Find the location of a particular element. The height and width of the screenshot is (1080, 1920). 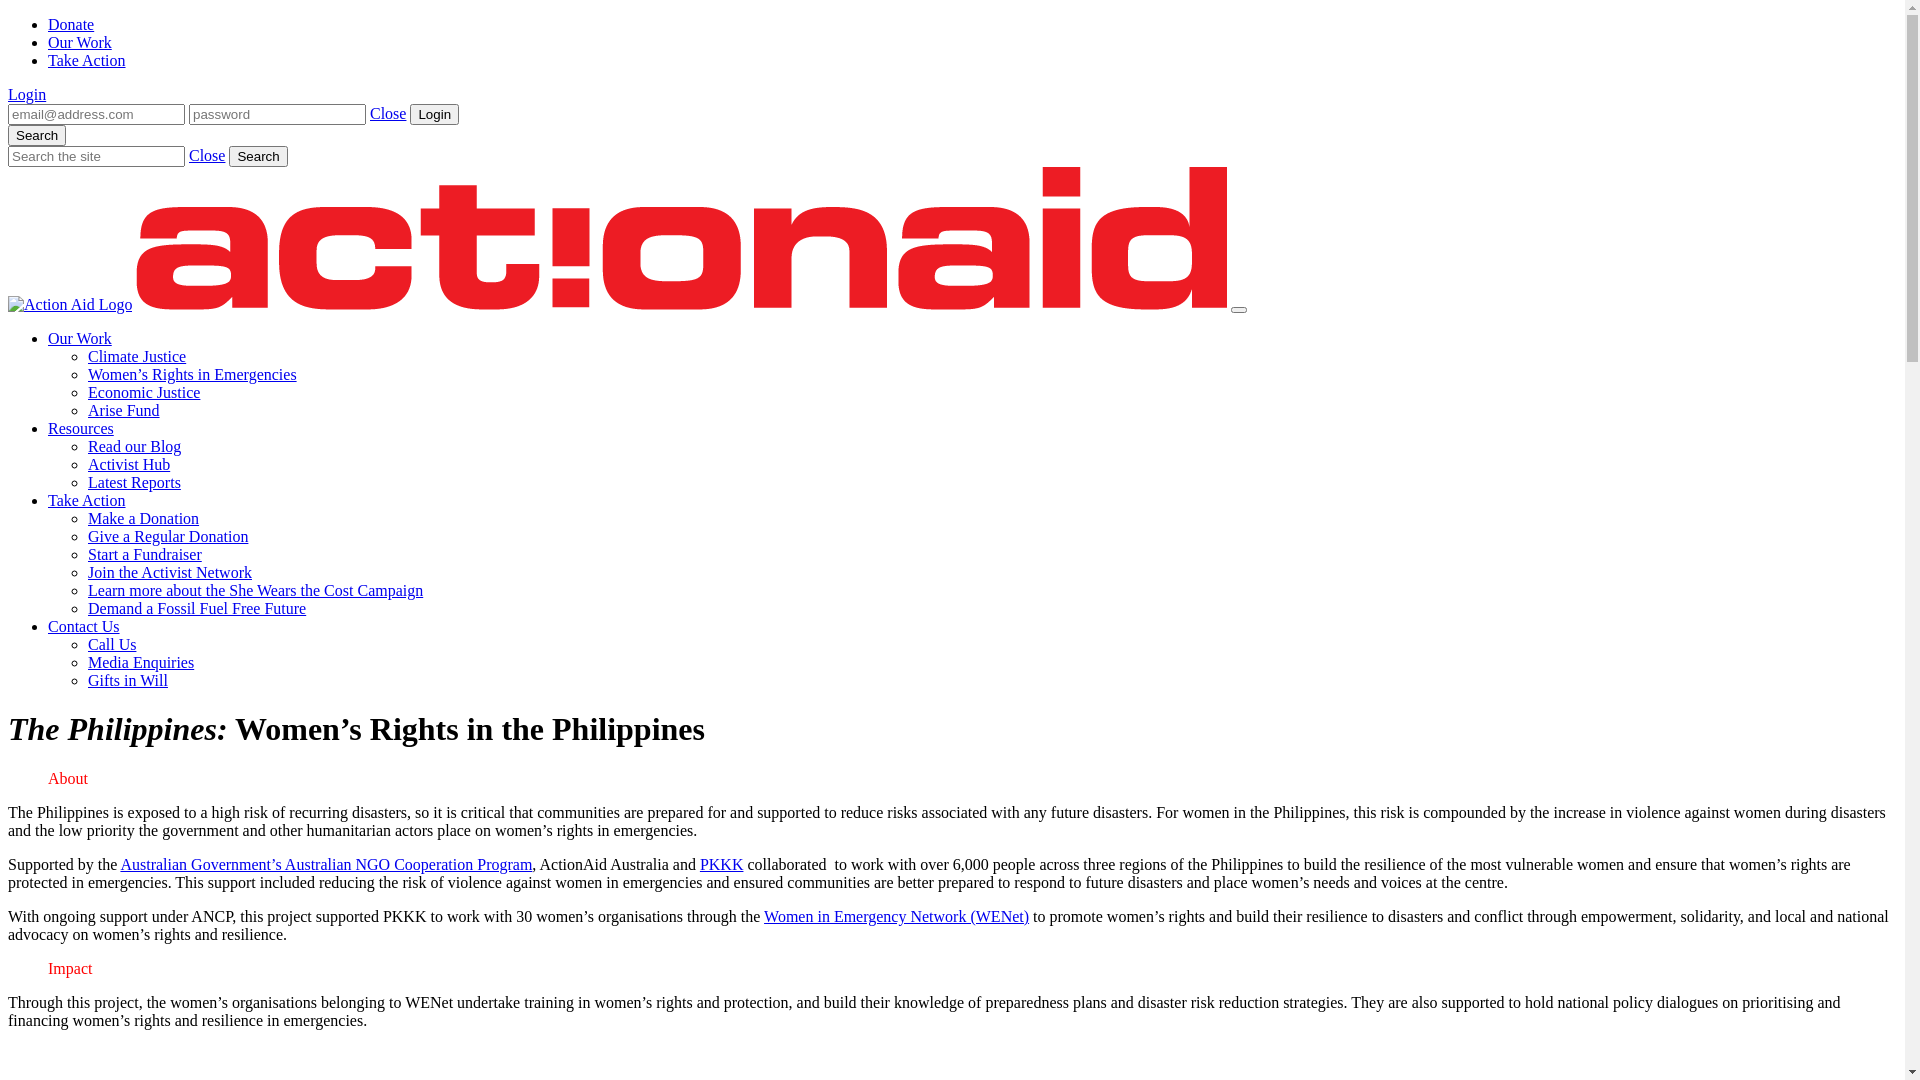

Learn more about the She Wears the Cost Campaign is located at coordinates (256, 590).